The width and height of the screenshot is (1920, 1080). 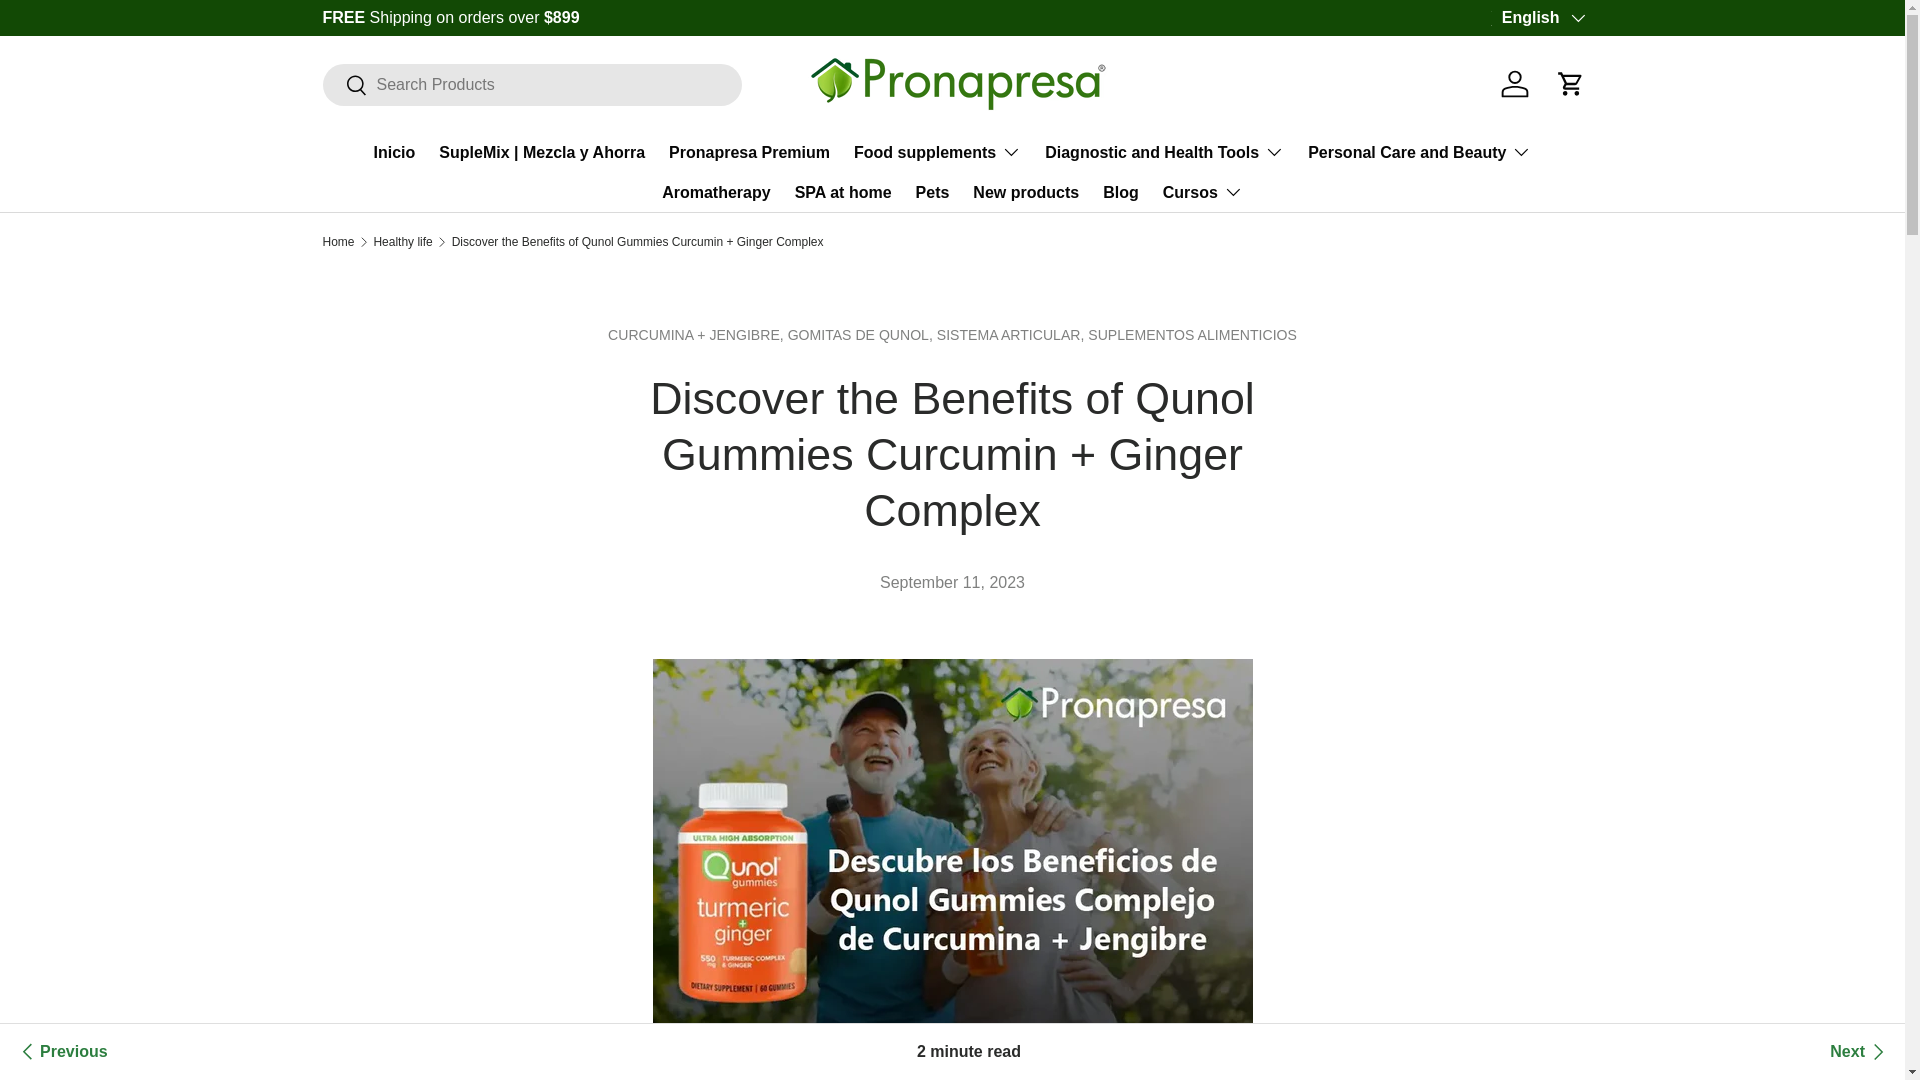 What do you see at coordinates (1859, 1052) in the screenshot?
I see `Comprehensive Lymphatic Massage: Revitalize Your Health ` at bounding box center [1859, 1052].